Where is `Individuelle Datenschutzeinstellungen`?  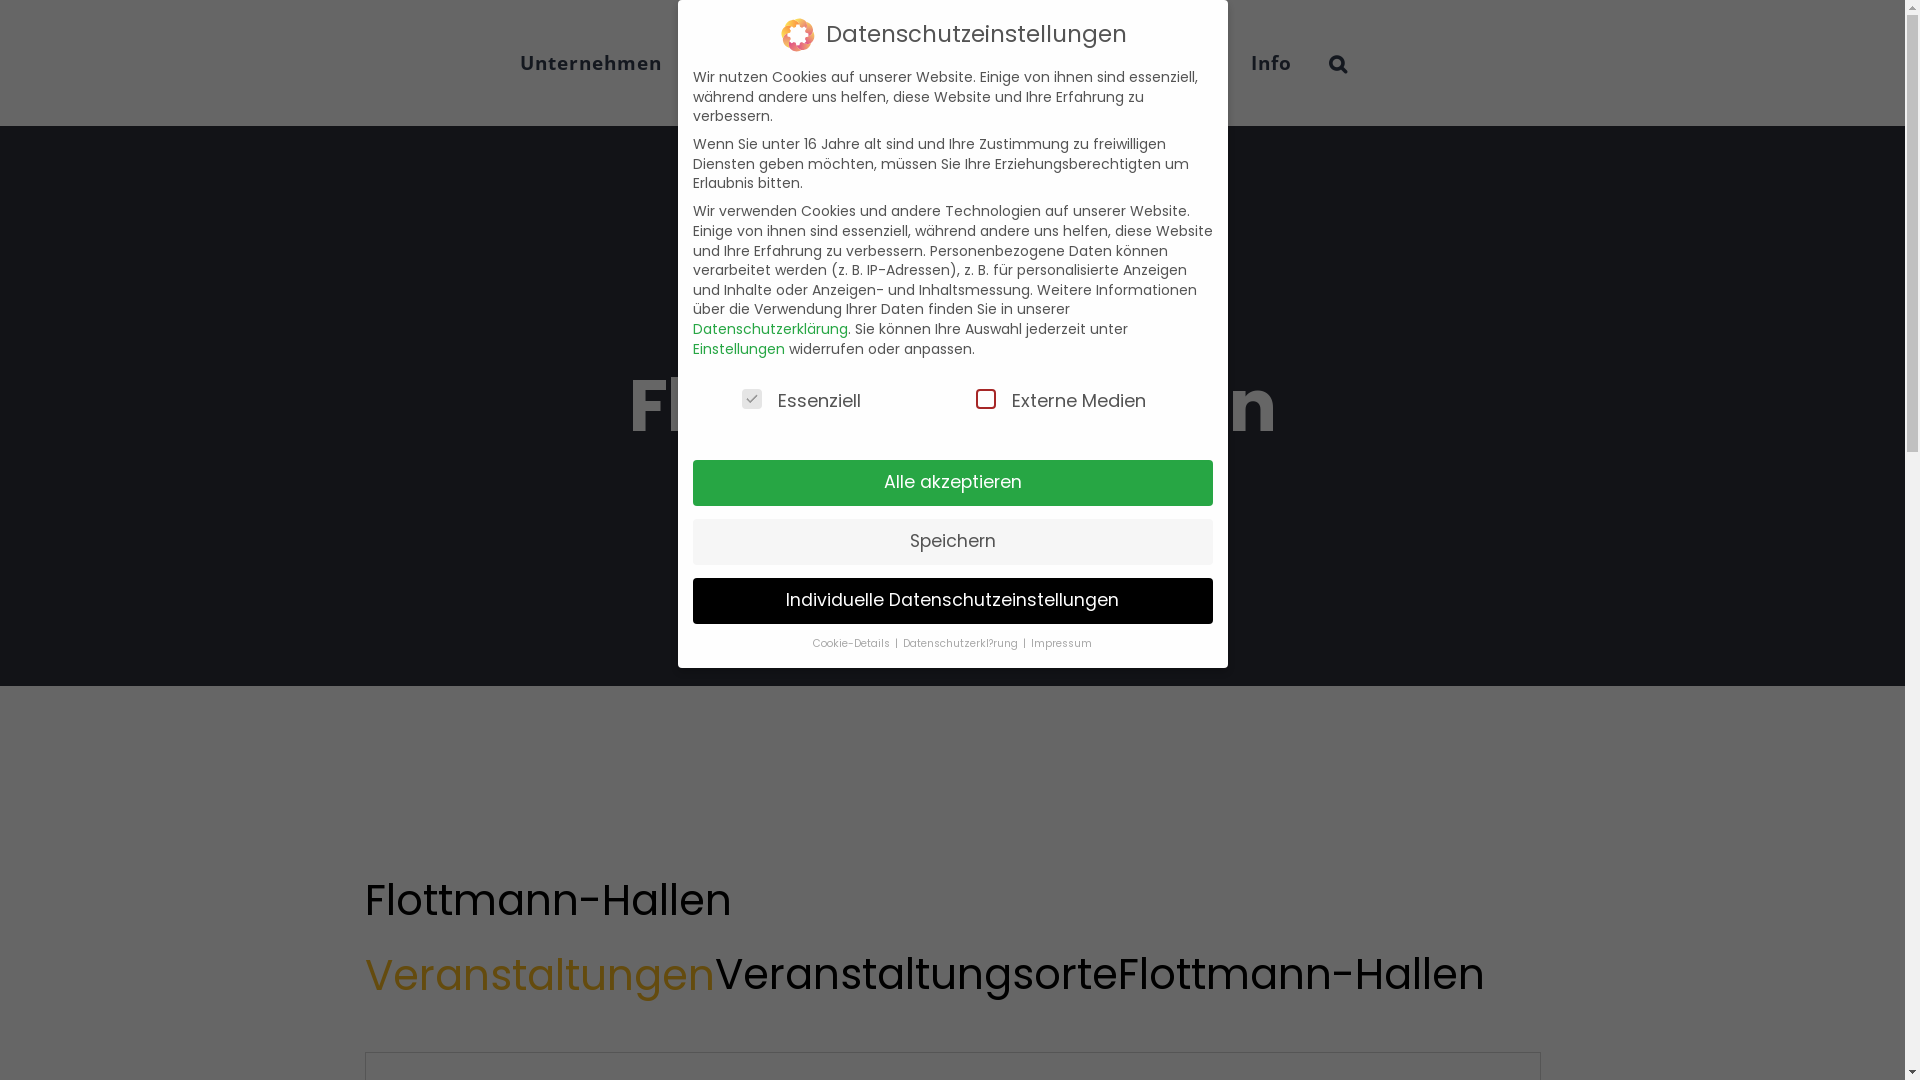 Individuelle Datenschutzeinstellungen is located at coordinates (952, 600).